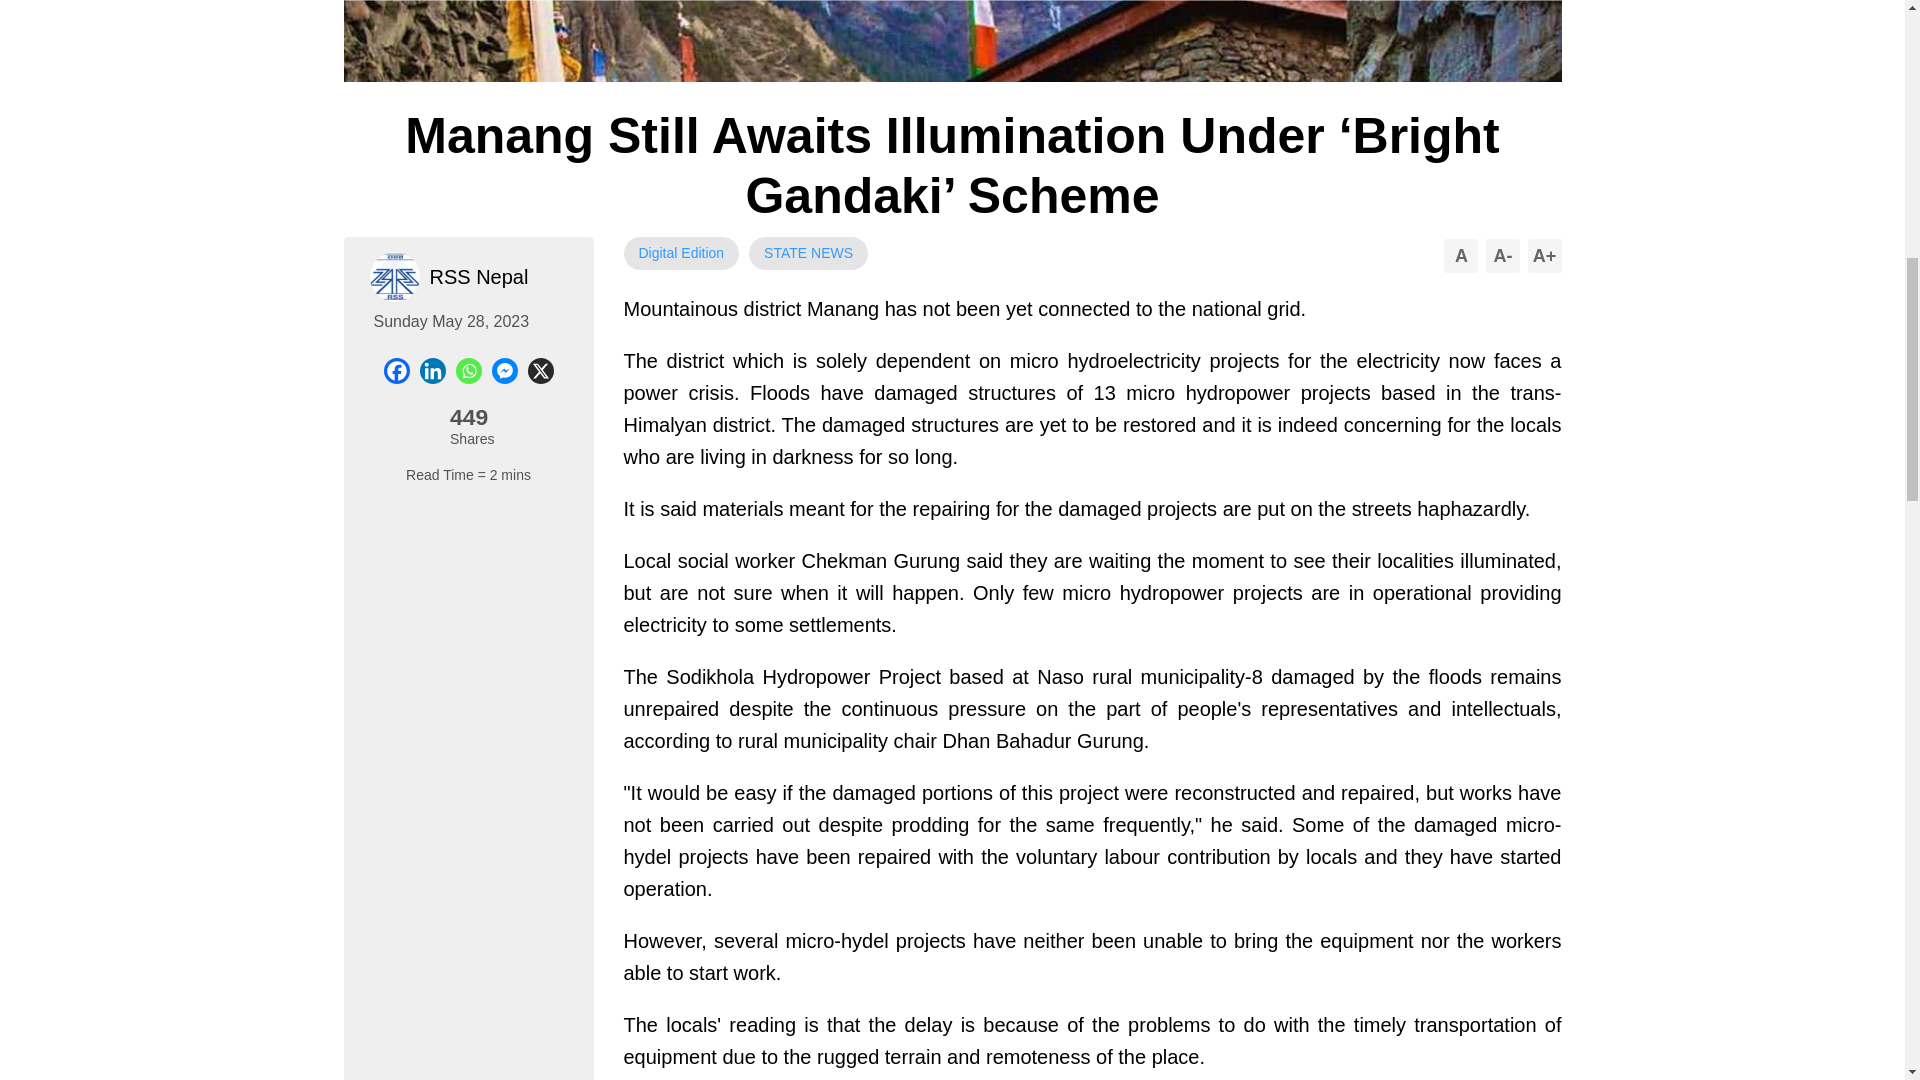 This screenshot has width=1920, height=1080. Describe the element at coordinates (468, 422) in the screenshot. I see `Total Shares` at that location.